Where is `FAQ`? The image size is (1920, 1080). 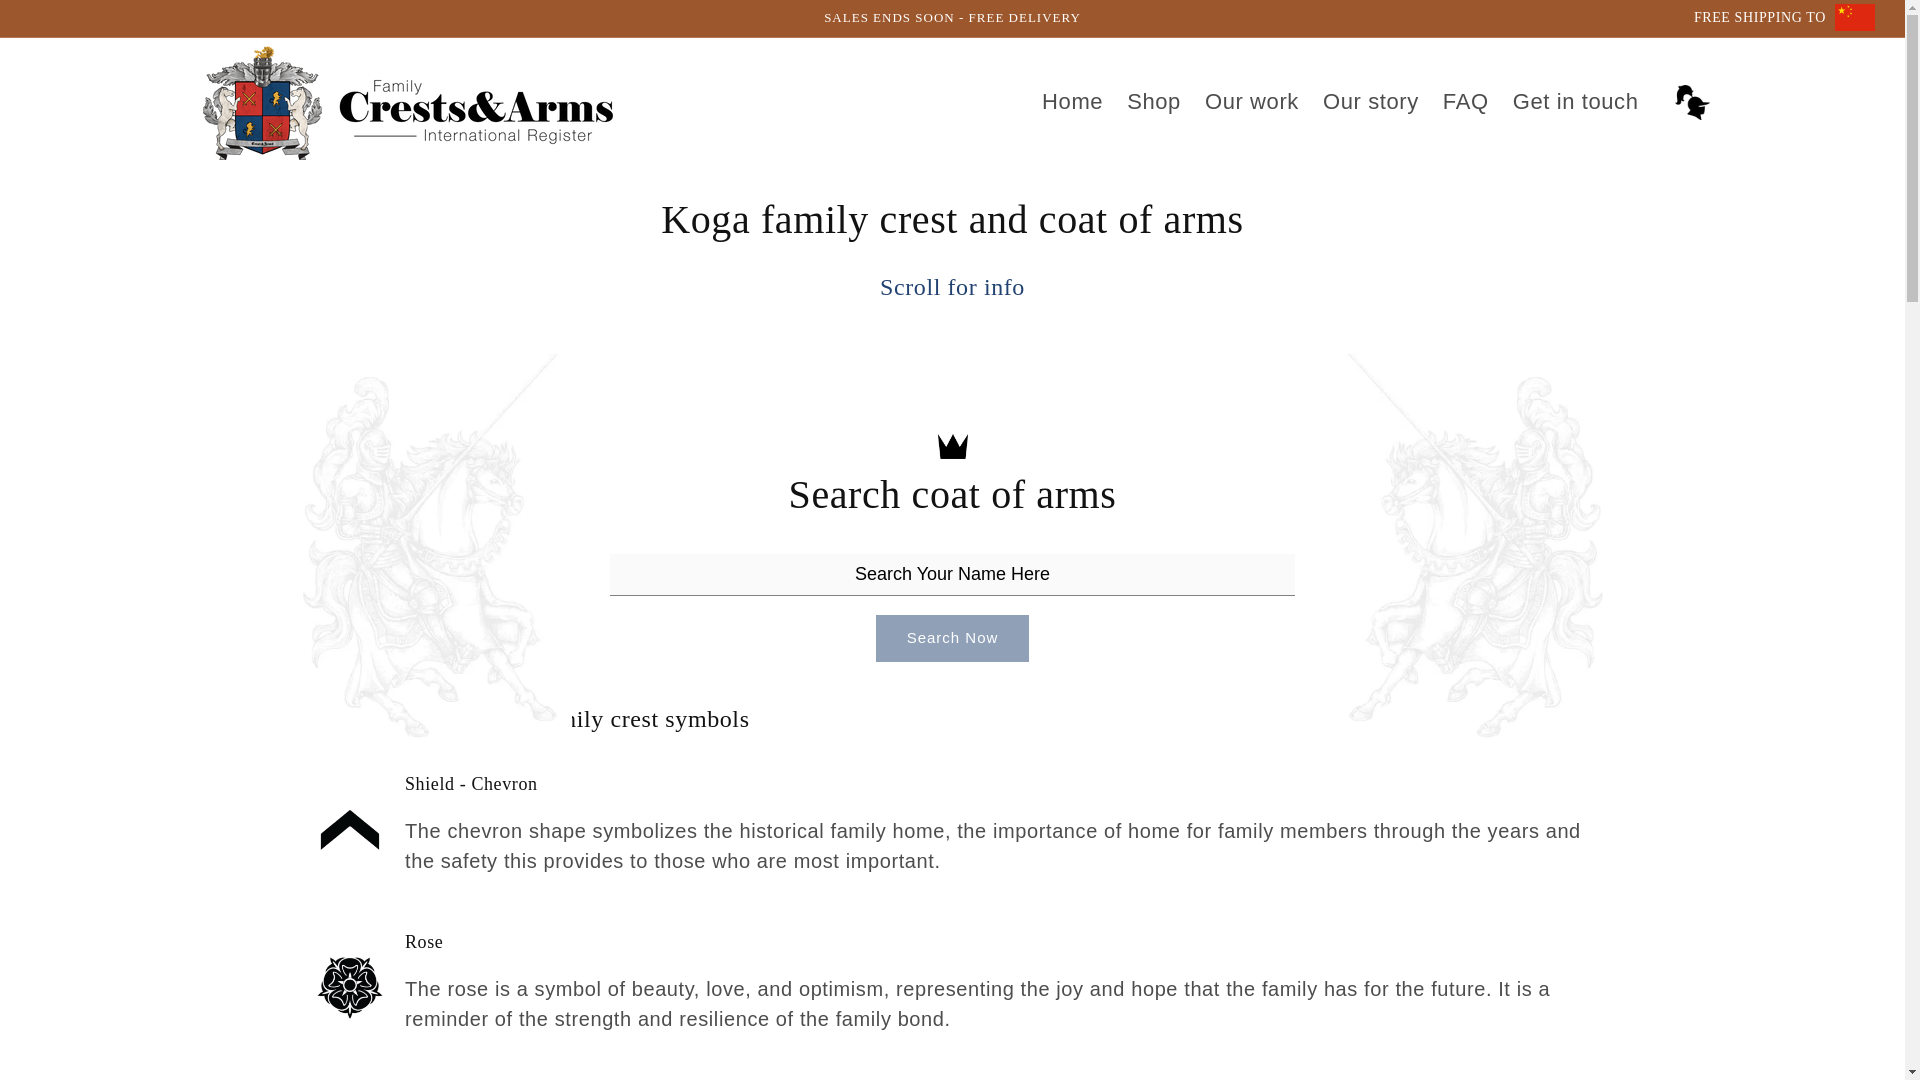
FAQ is located at coordinates (1466, 102).